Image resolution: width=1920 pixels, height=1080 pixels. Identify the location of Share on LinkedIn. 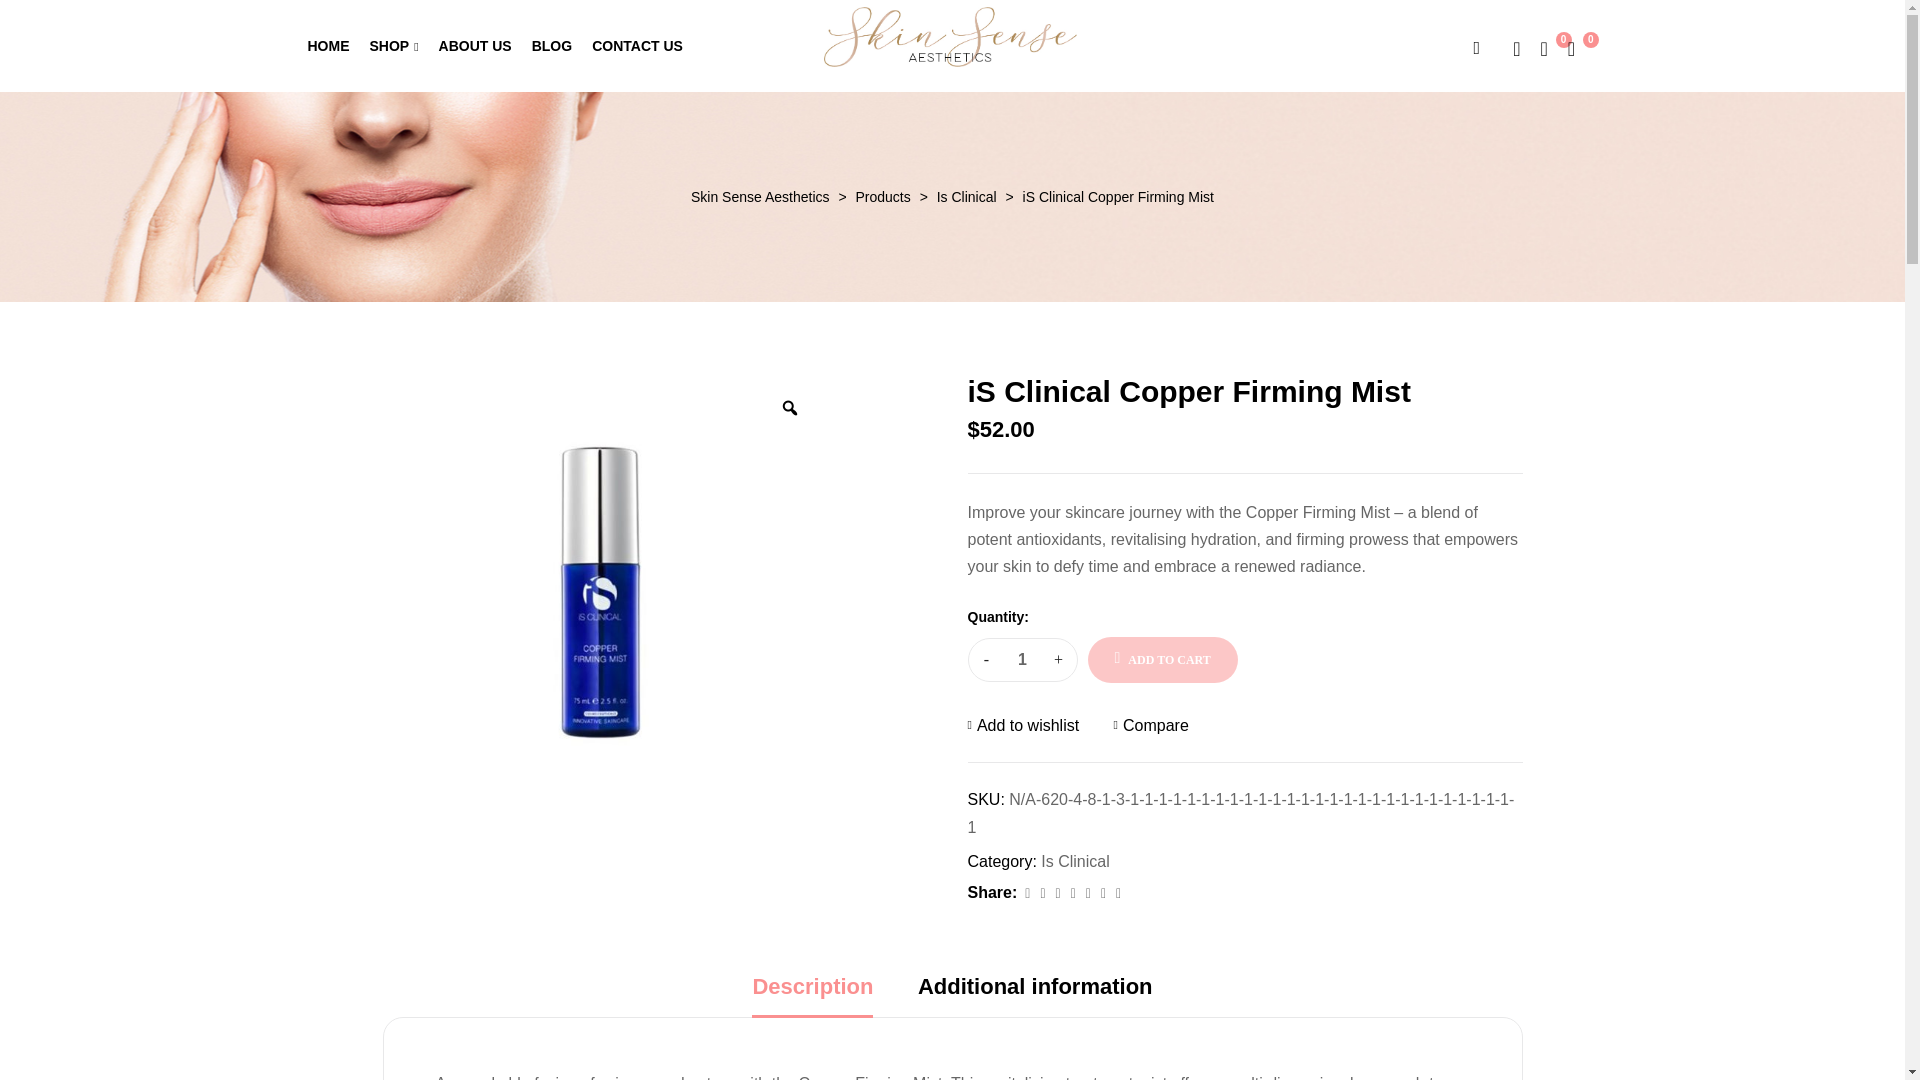
(1058, 893).